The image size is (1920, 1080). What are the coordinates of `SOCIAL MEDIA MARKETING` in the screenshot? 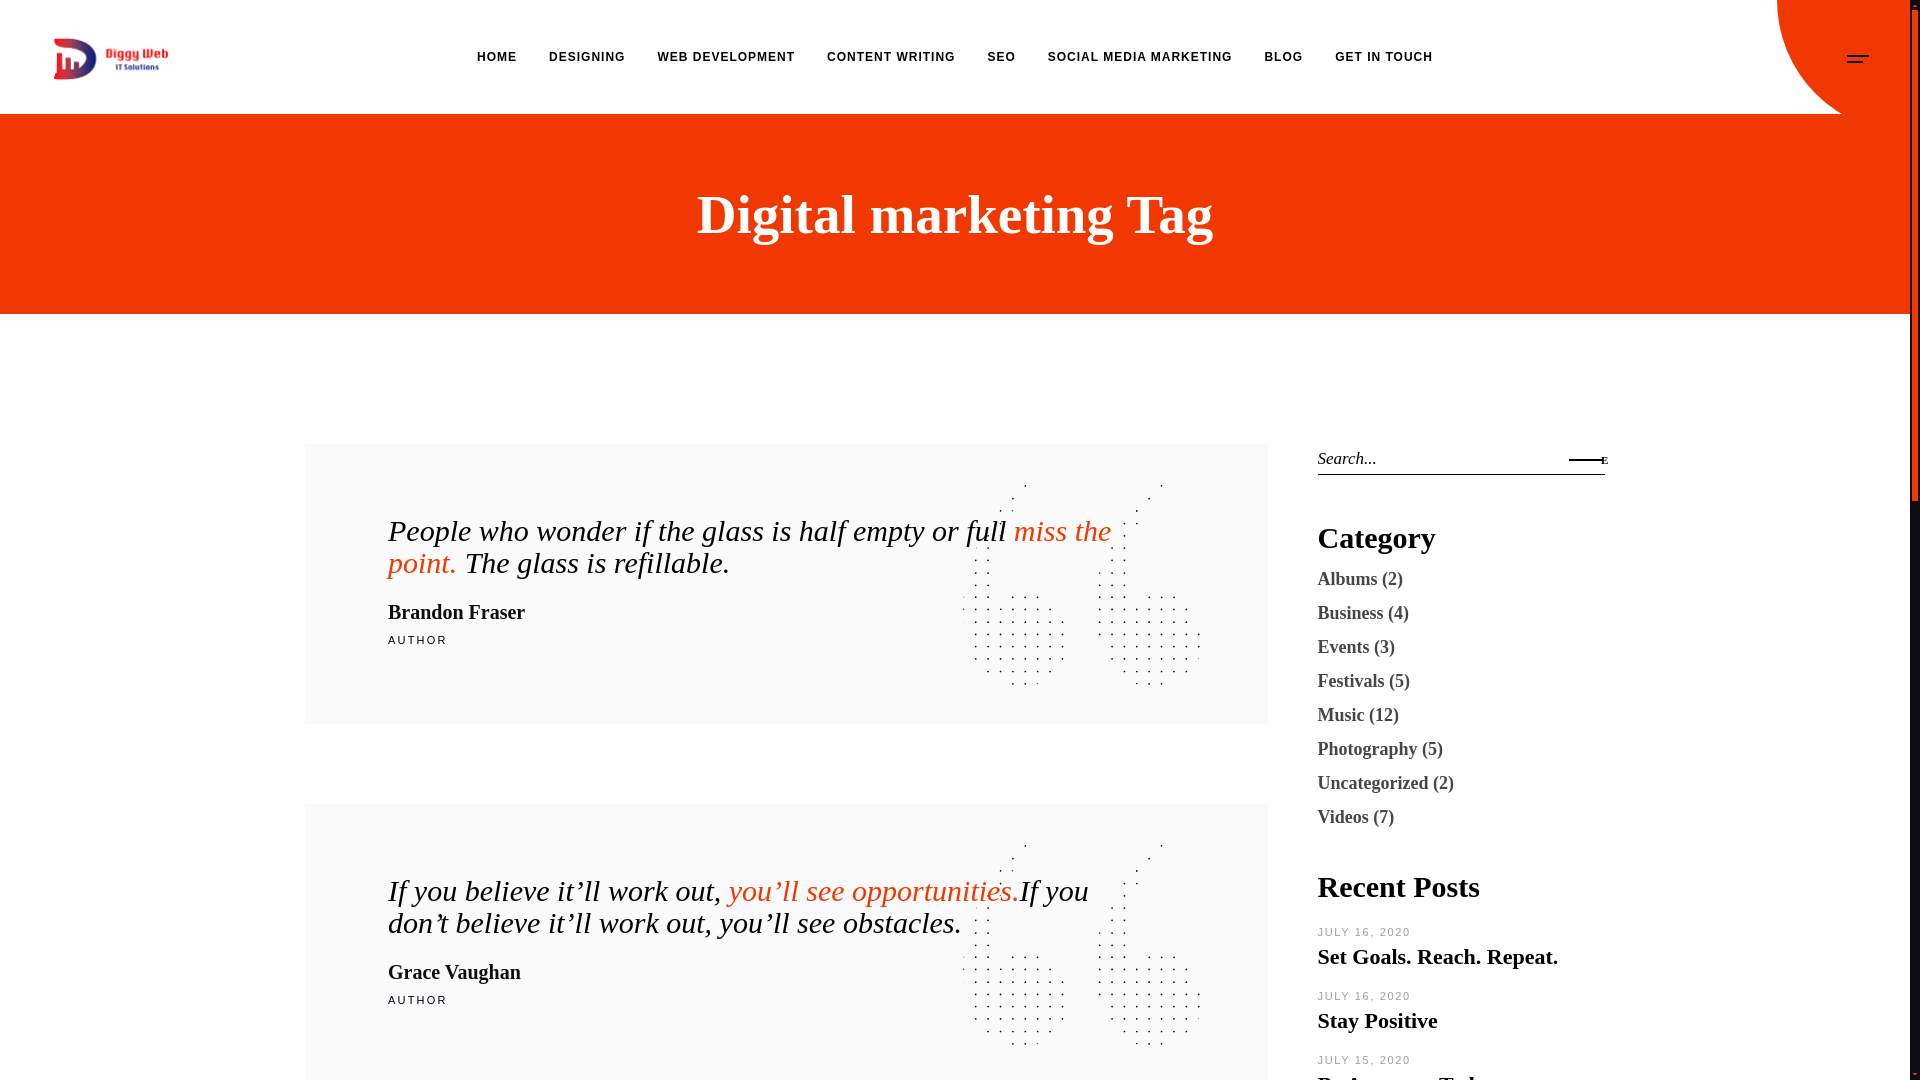 It's located at (1140, 57).